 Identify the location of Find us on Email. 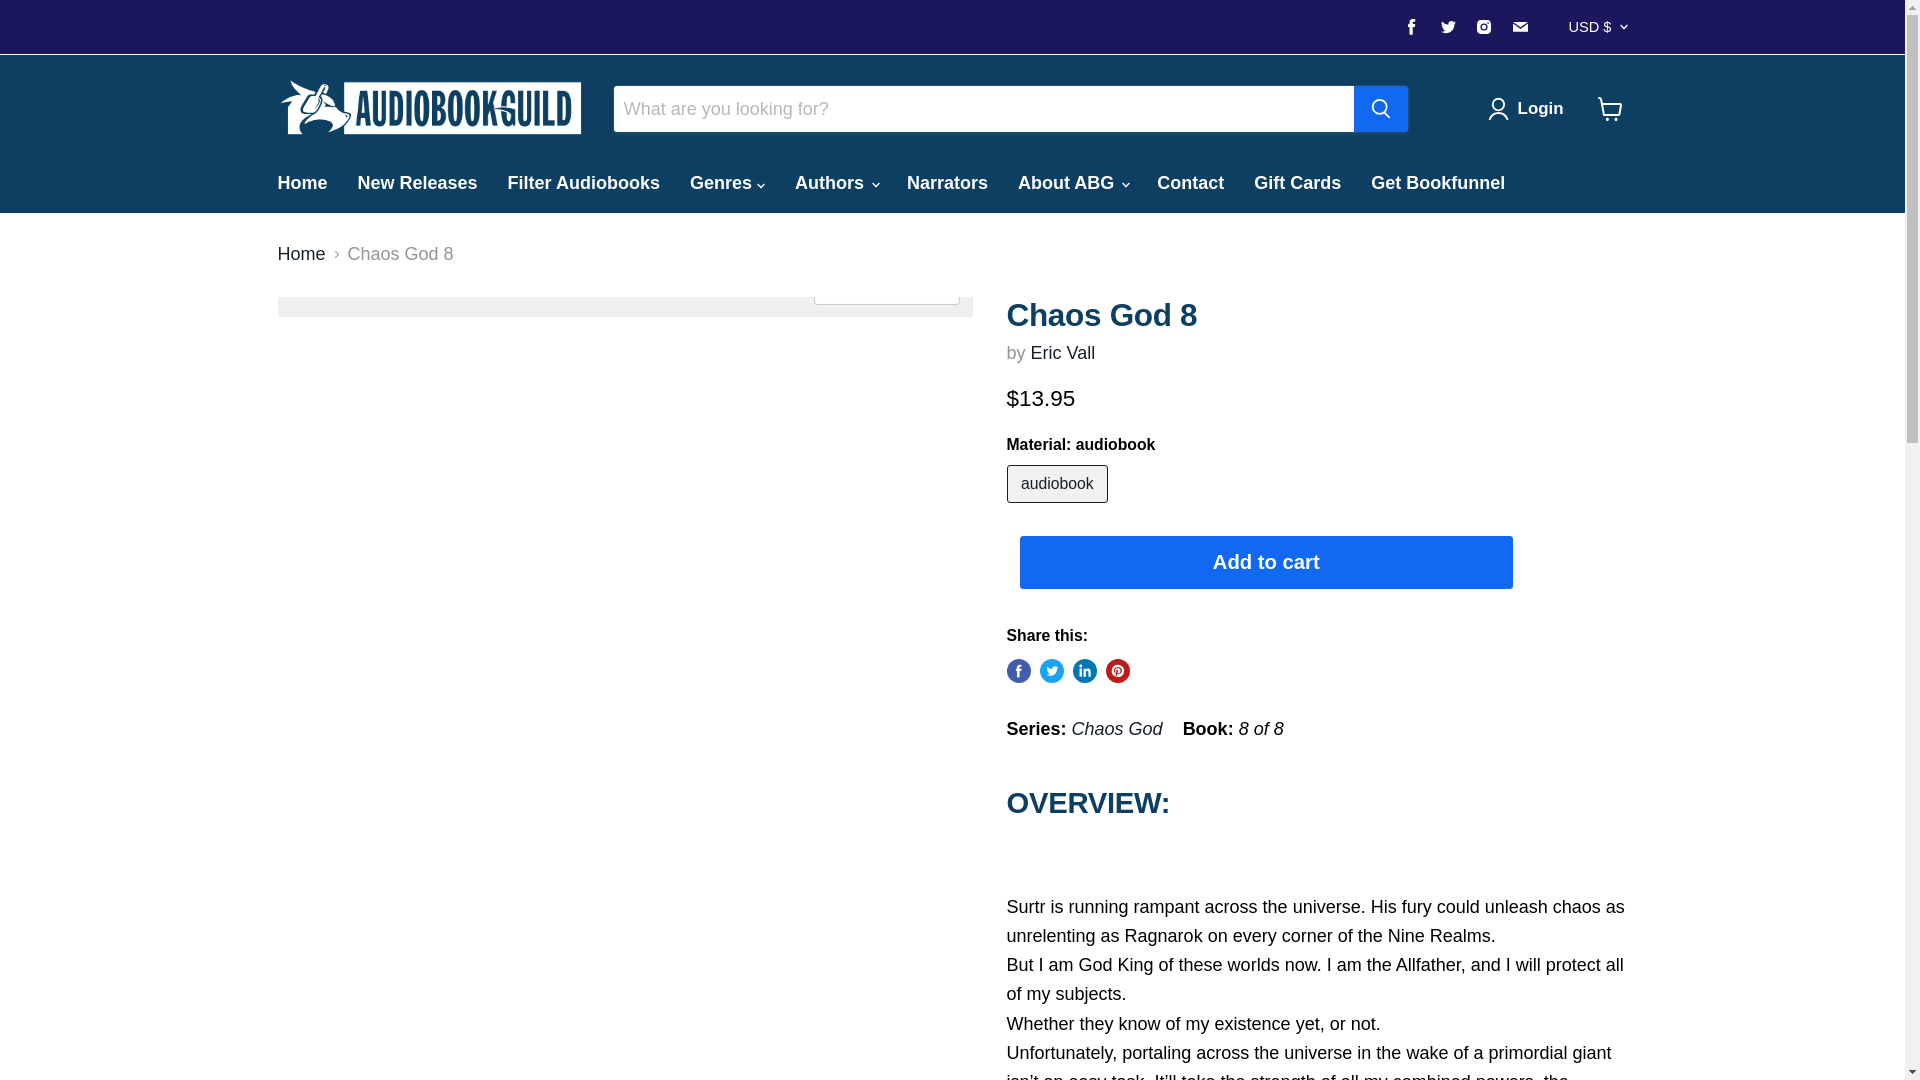
(1520, 26).